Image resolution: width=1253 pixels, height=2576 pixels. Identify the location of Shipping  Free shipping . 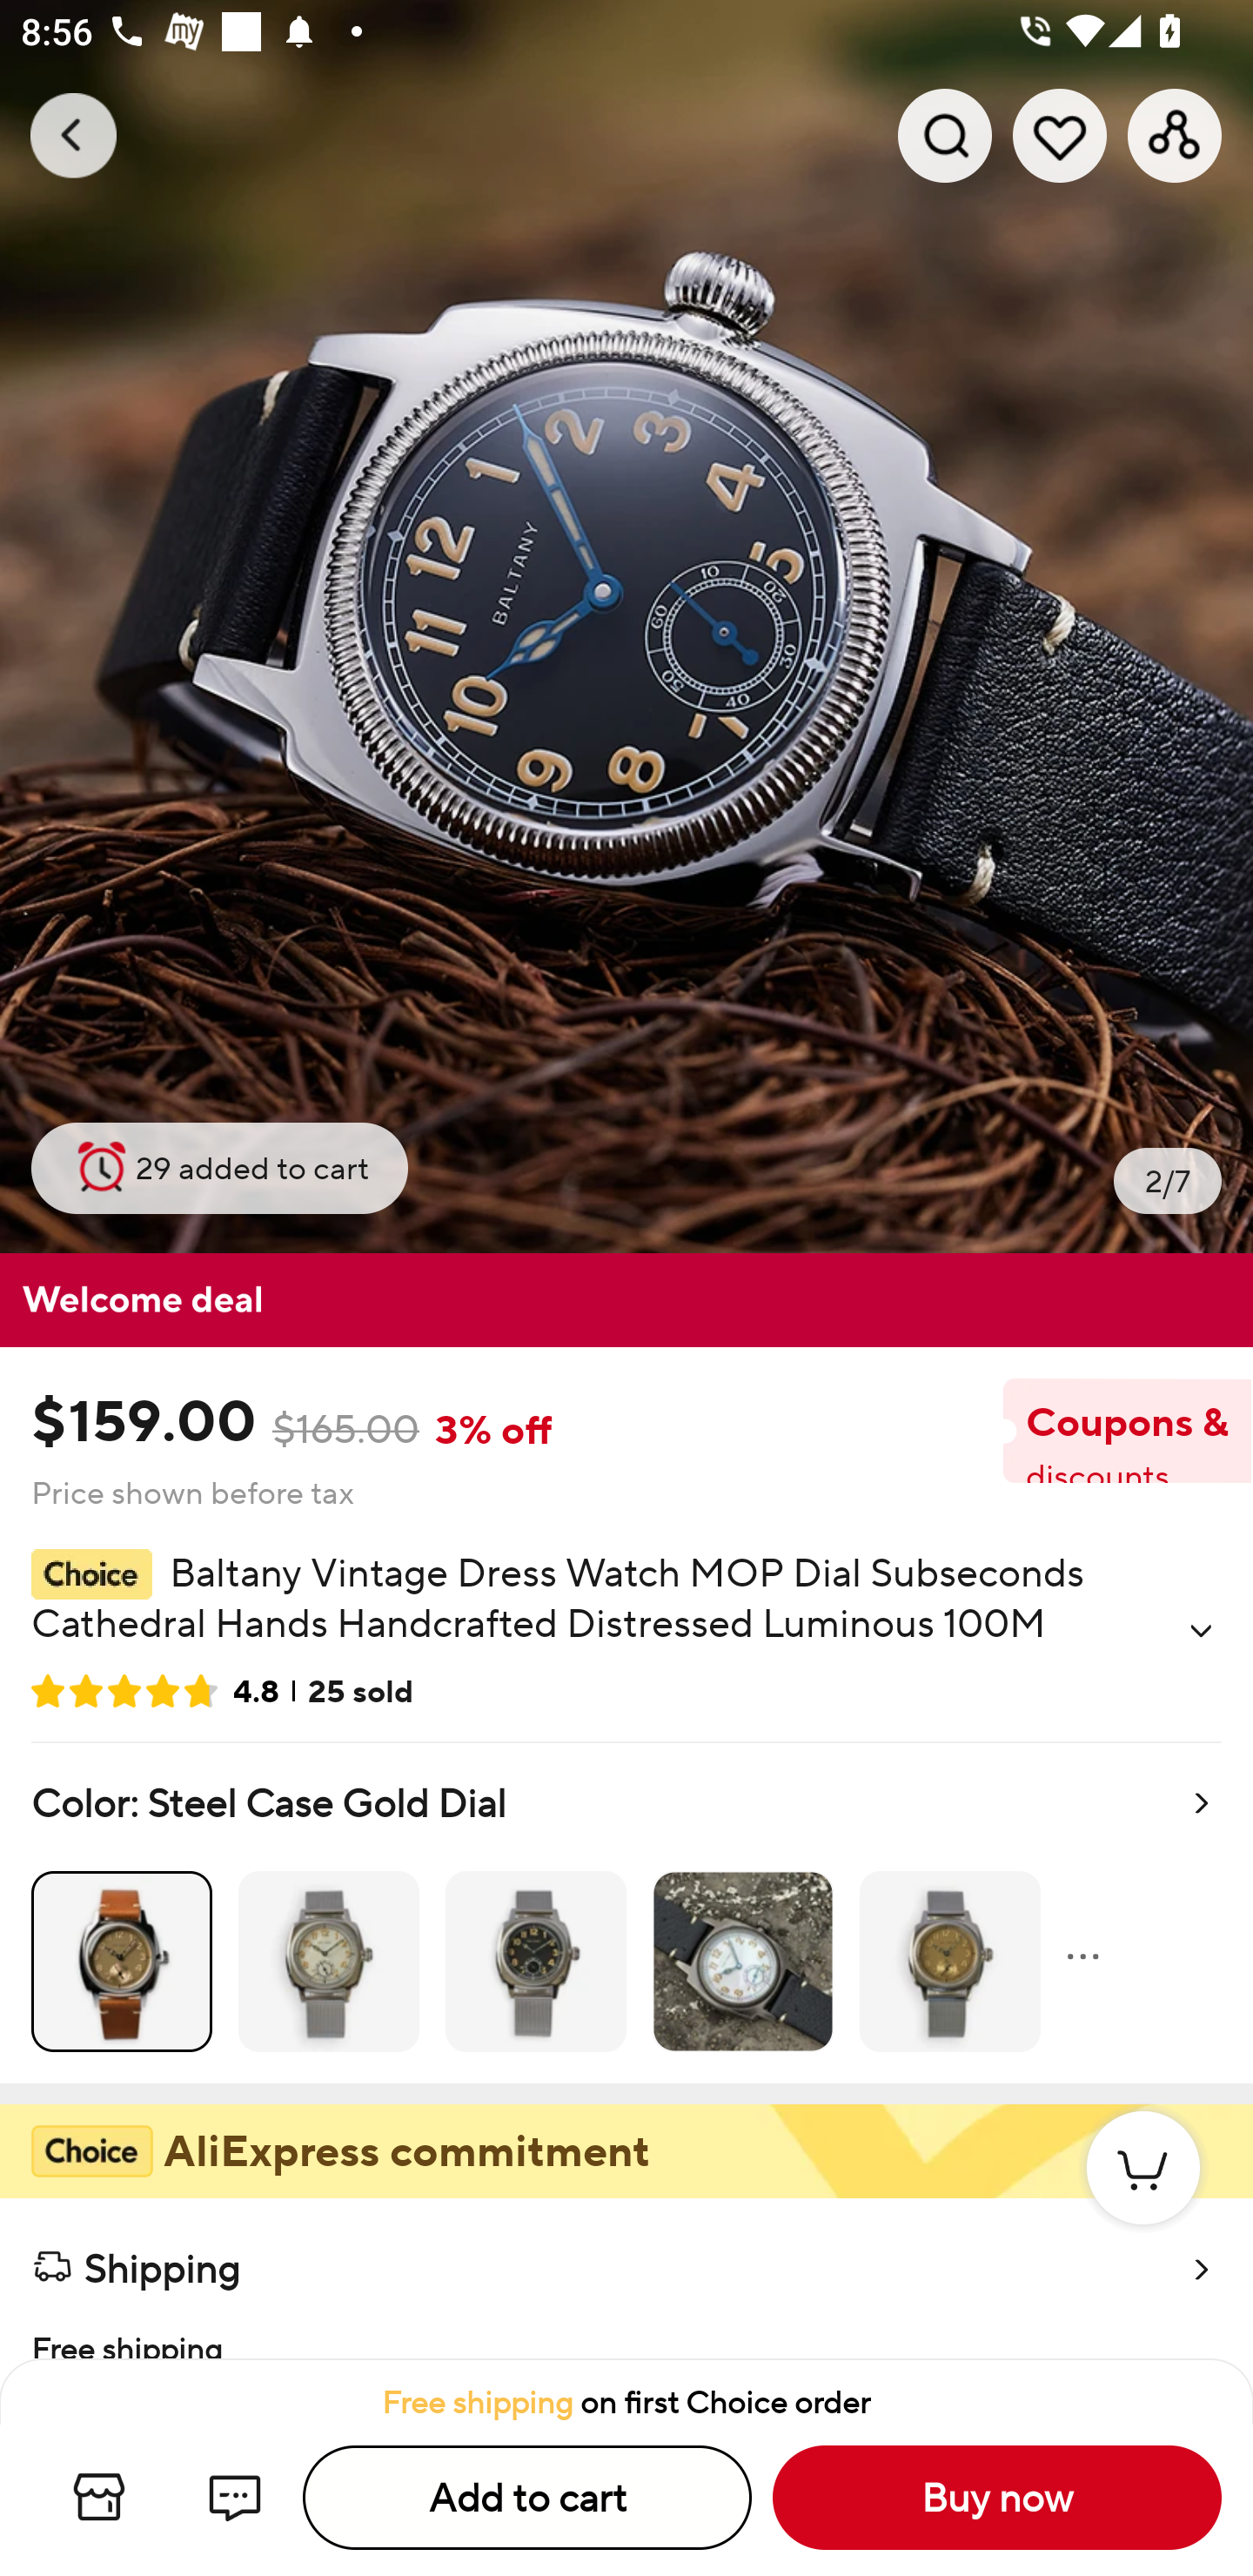
(626, 2278).